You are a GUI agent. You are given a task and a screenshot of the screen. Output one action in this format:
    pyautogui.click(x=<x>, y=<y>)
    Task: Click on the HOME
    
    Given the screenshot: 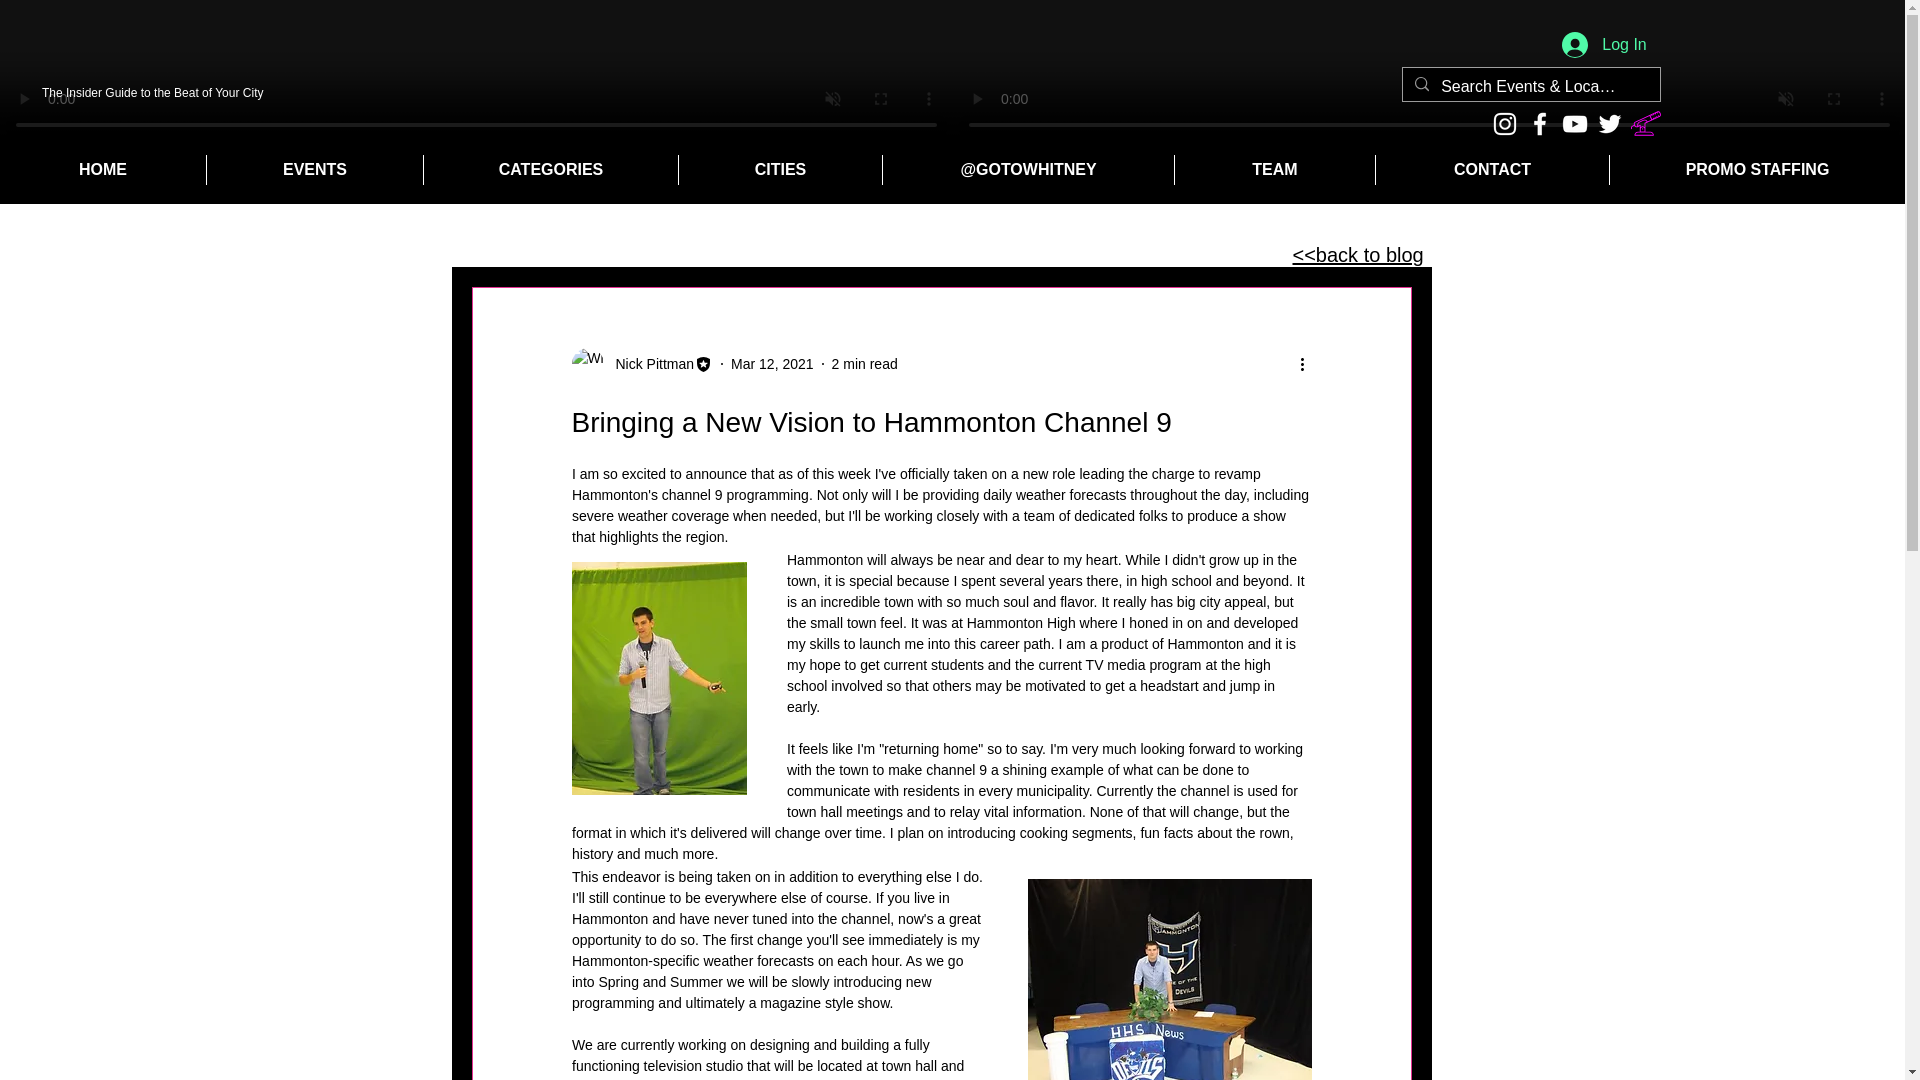 What is the action you would take?
    pyautogui.click(x=102, y=170)
    